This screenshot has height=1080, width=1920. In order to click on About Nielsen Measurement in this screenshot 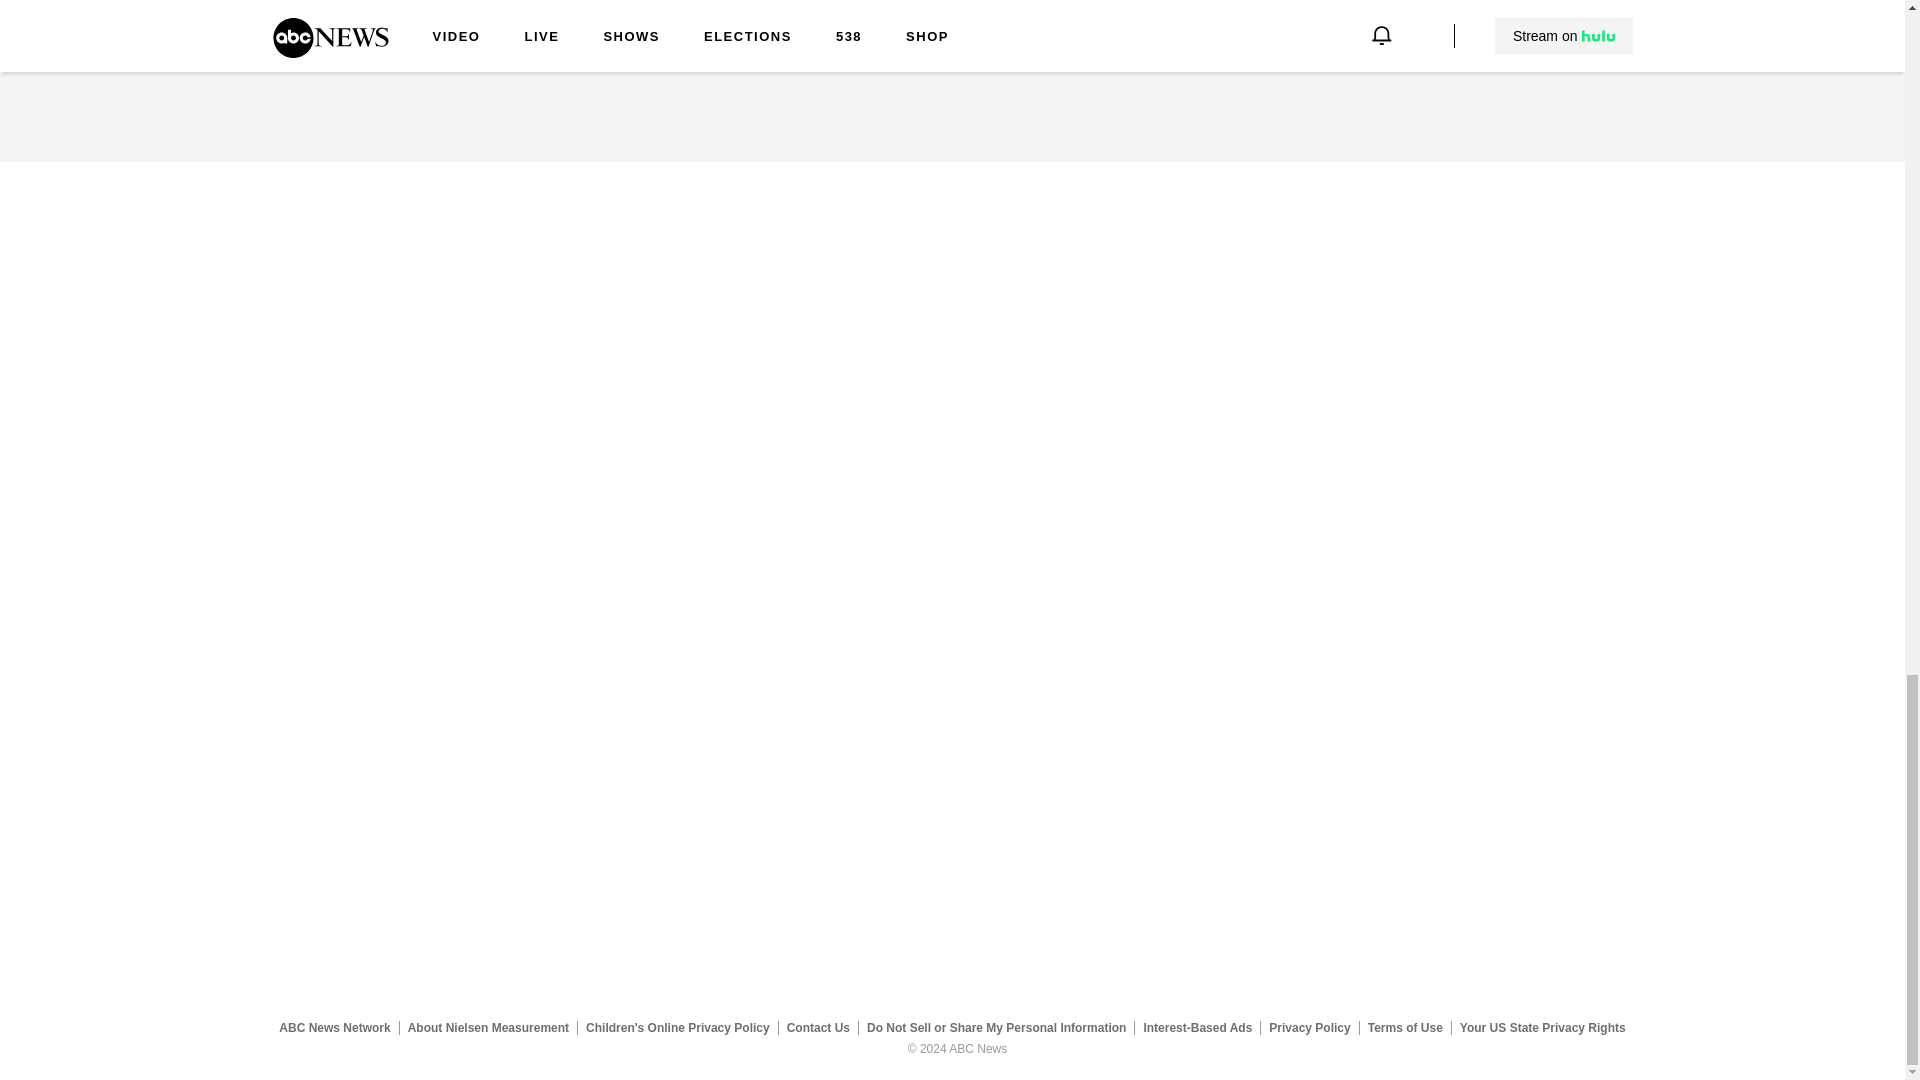, I will do `click(488, 1027)`.